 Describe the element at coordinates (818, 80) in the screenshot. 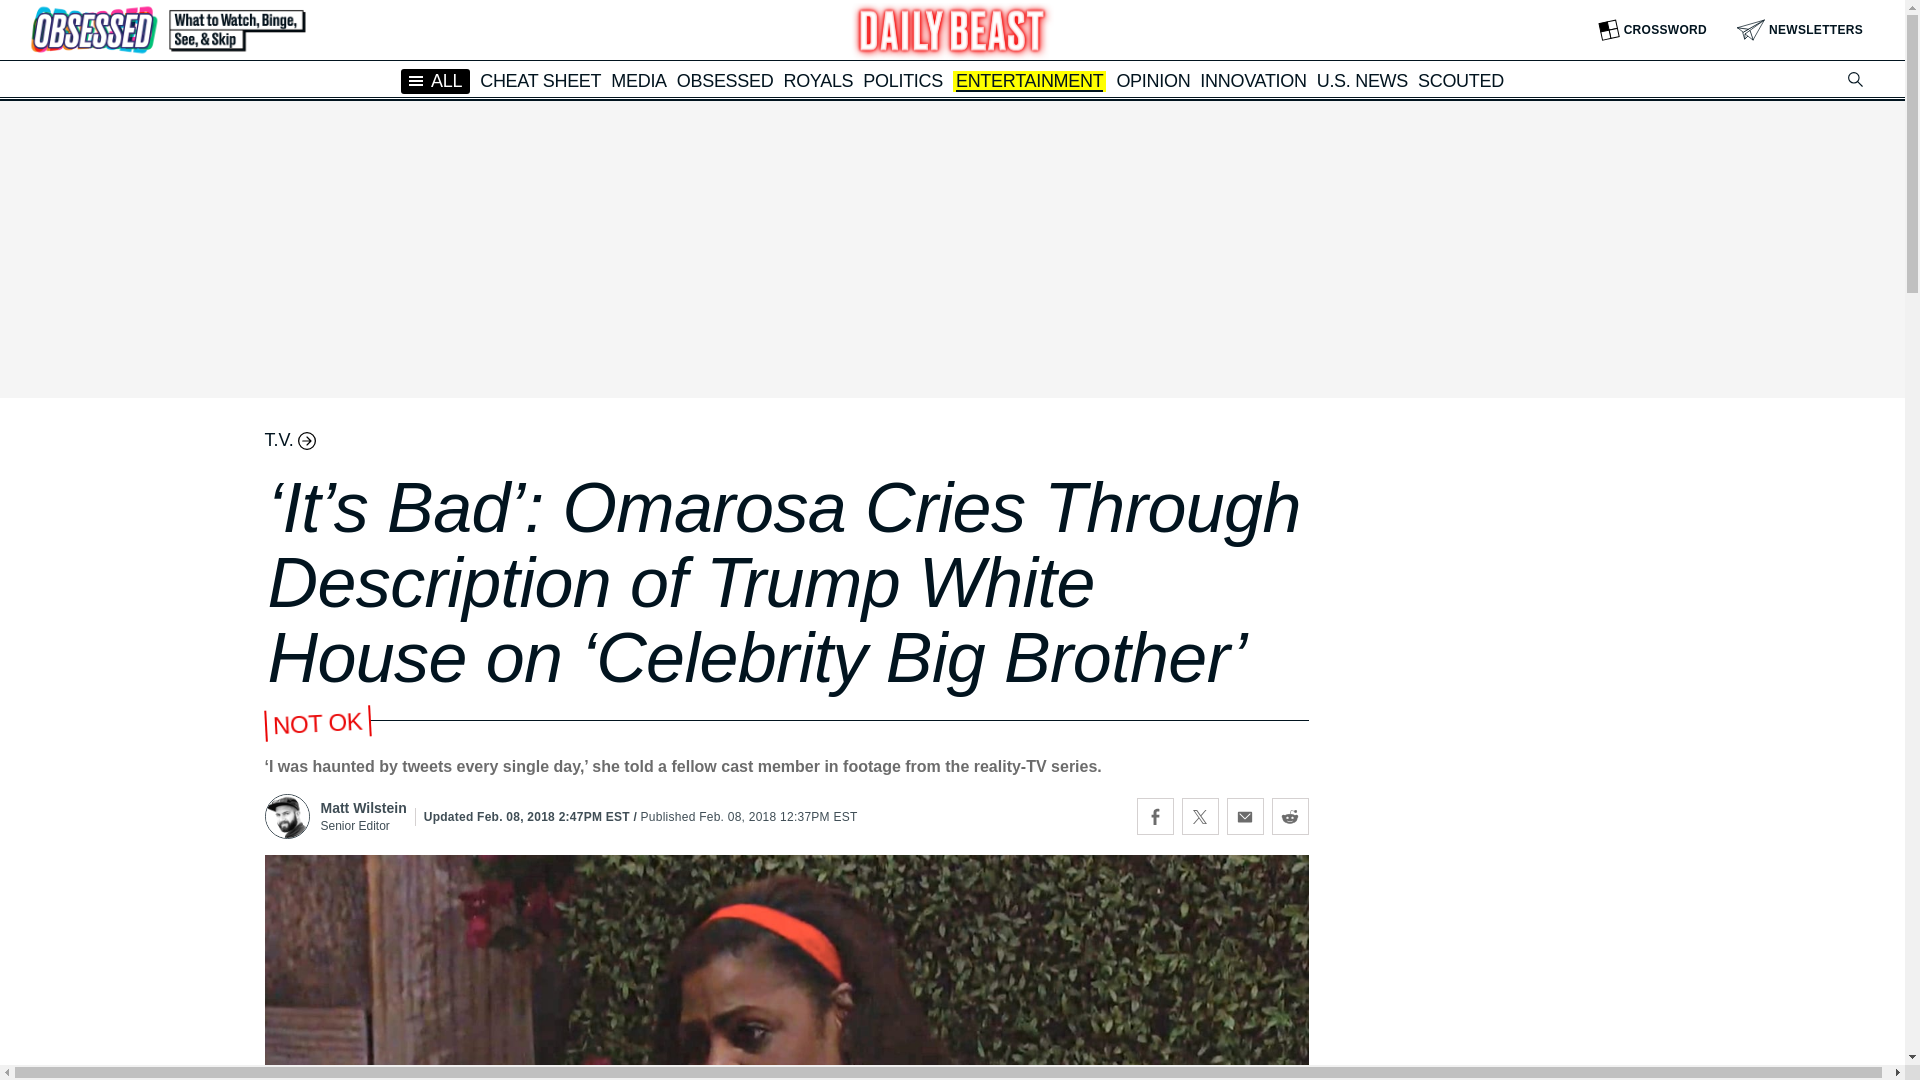

I see `ROYALS` at that location.